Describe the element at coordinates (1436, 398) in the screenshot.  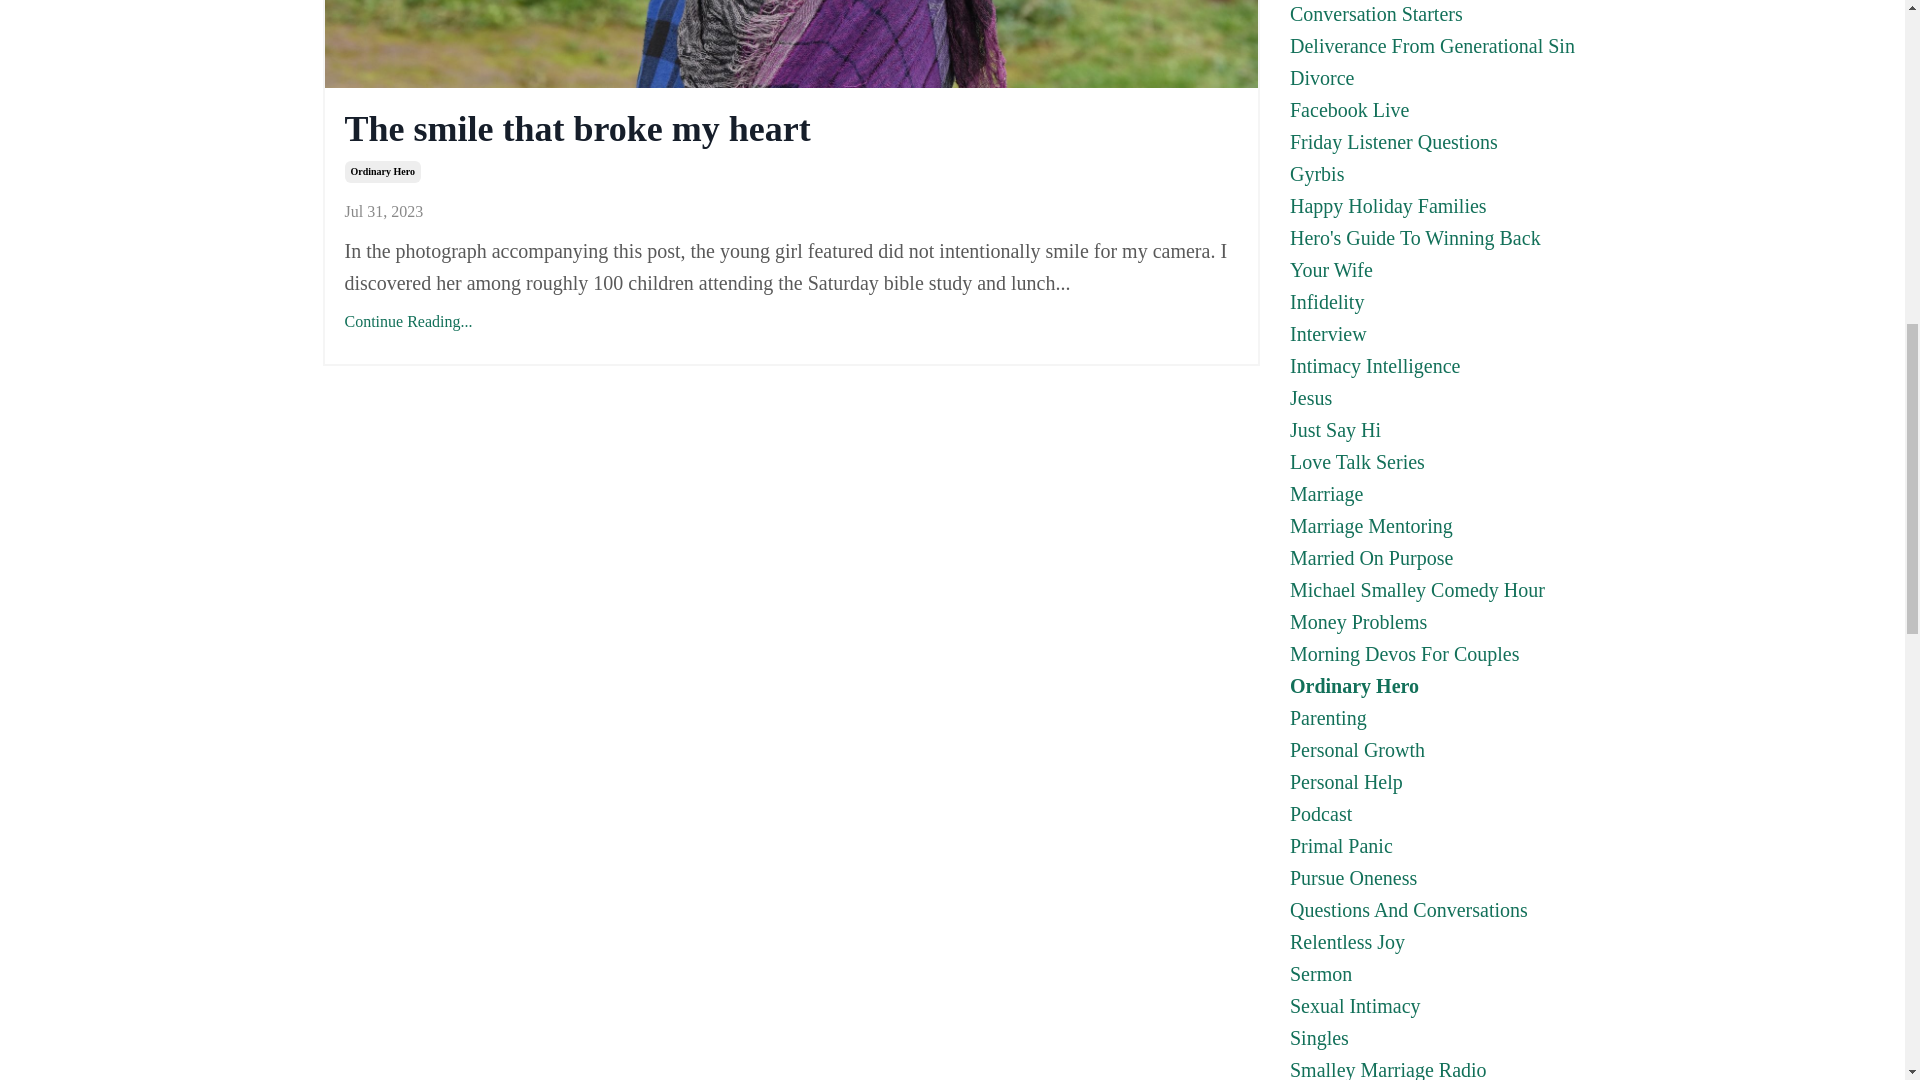
I see `Jesus` at that location.